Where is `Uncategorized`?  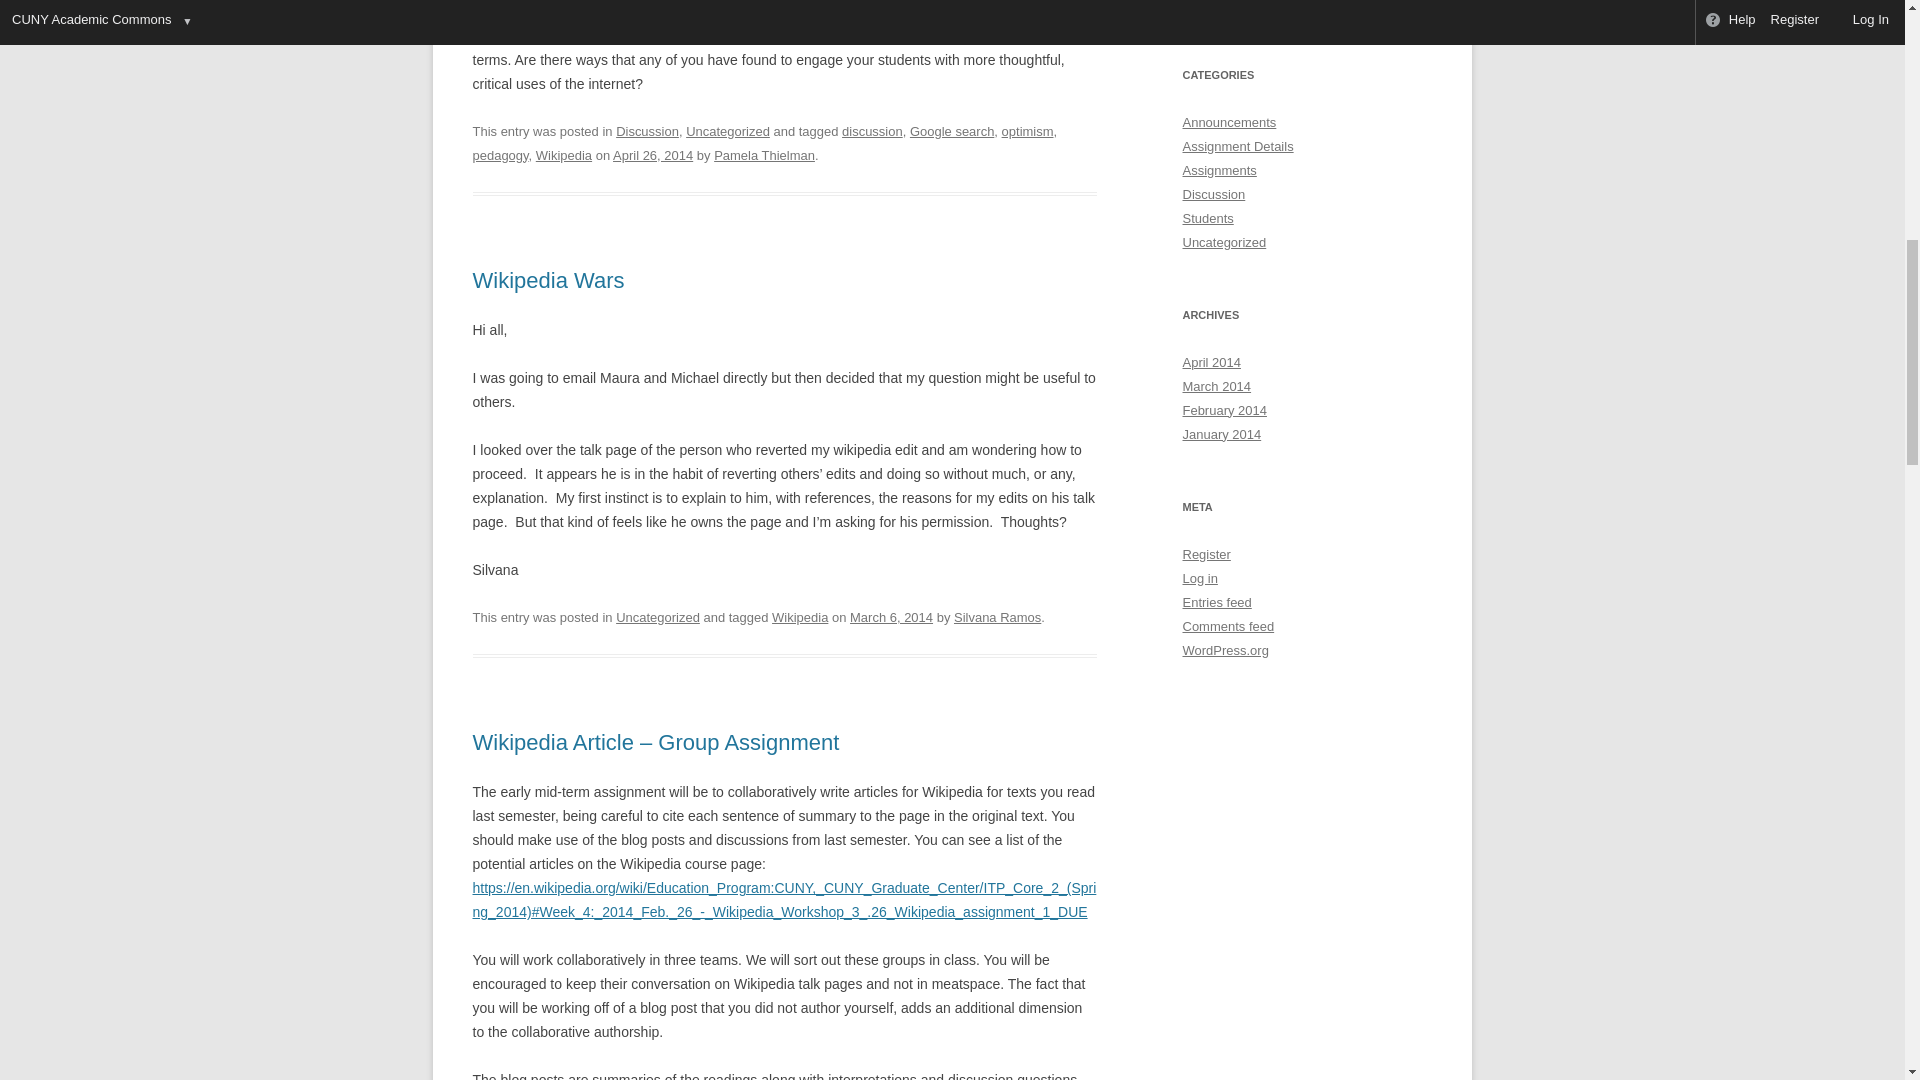 Uncategorized is located at coordinates (727, 132).